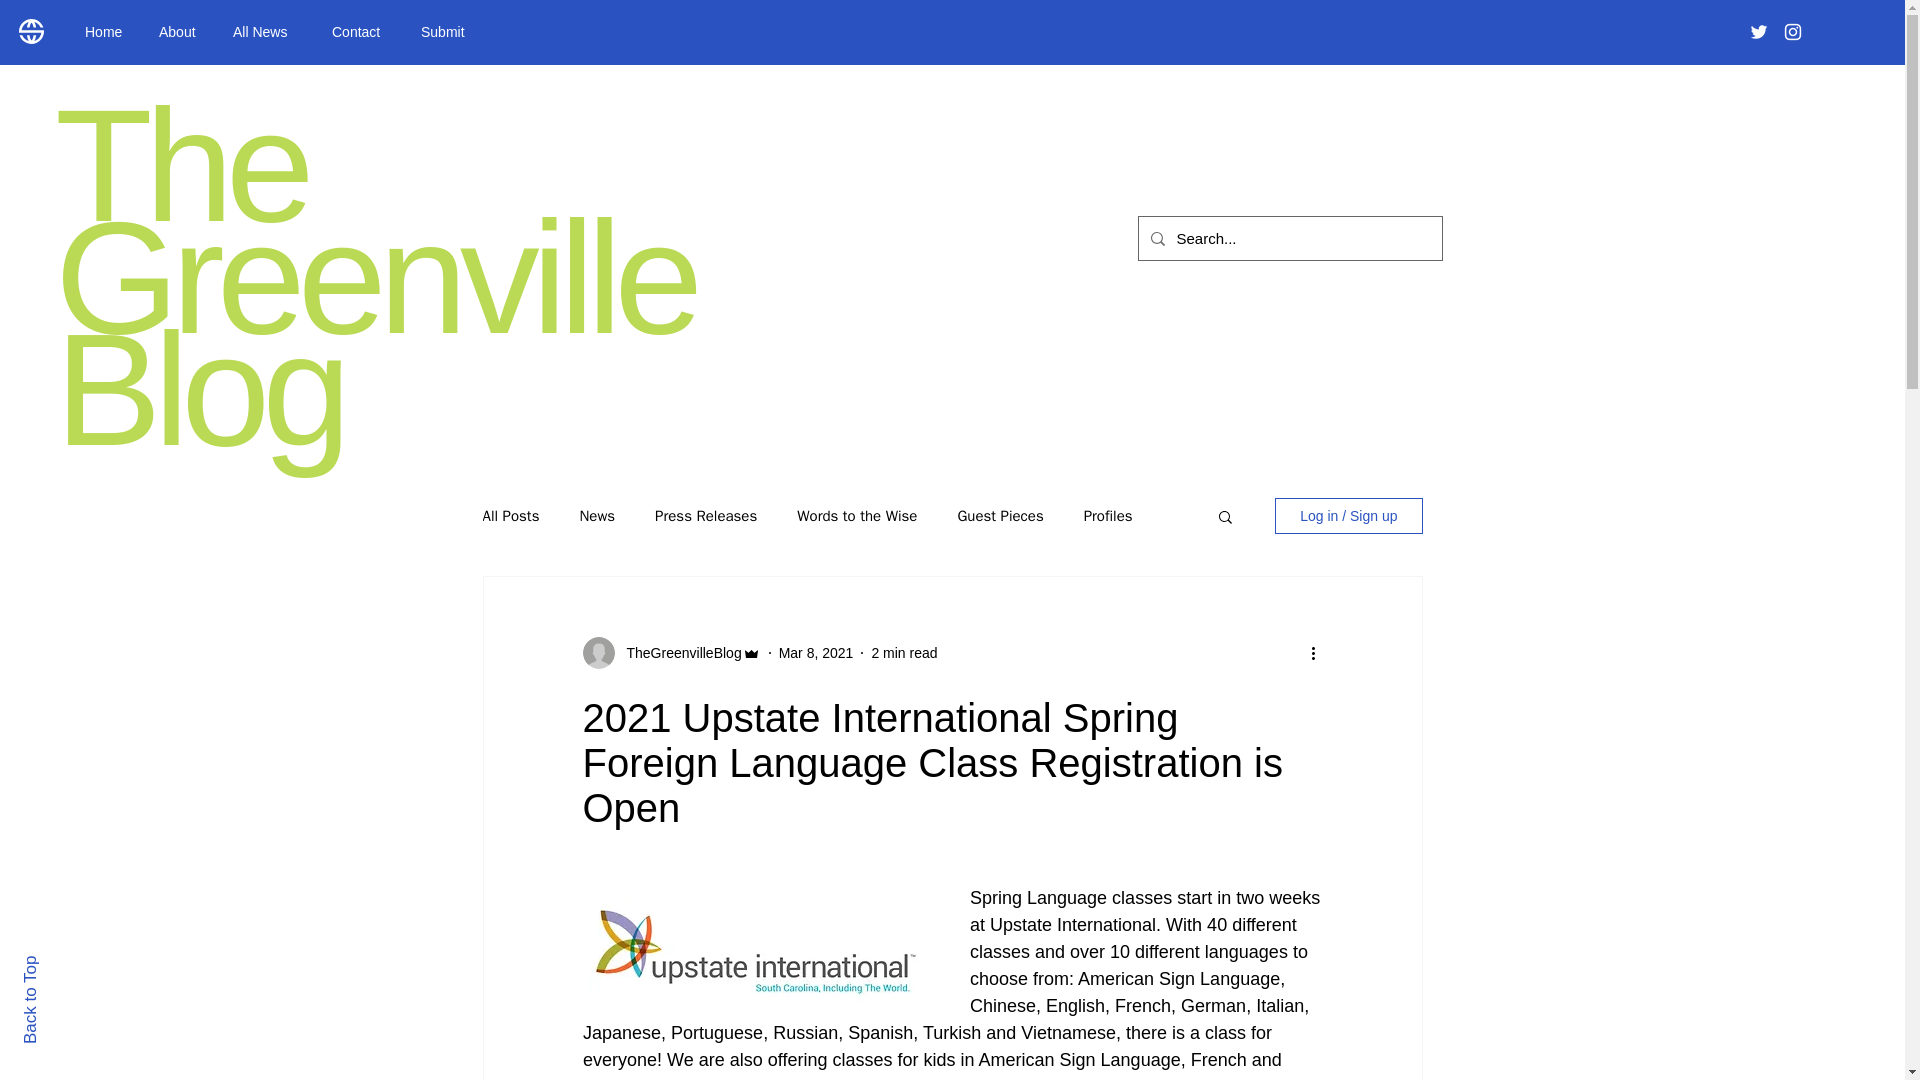 Image resolution: width=1920 pixels, height=1080 pixels. What do you see at coordinates (106, 32) in the screenshot?
I see `Home` at bounding box center [106, 32].